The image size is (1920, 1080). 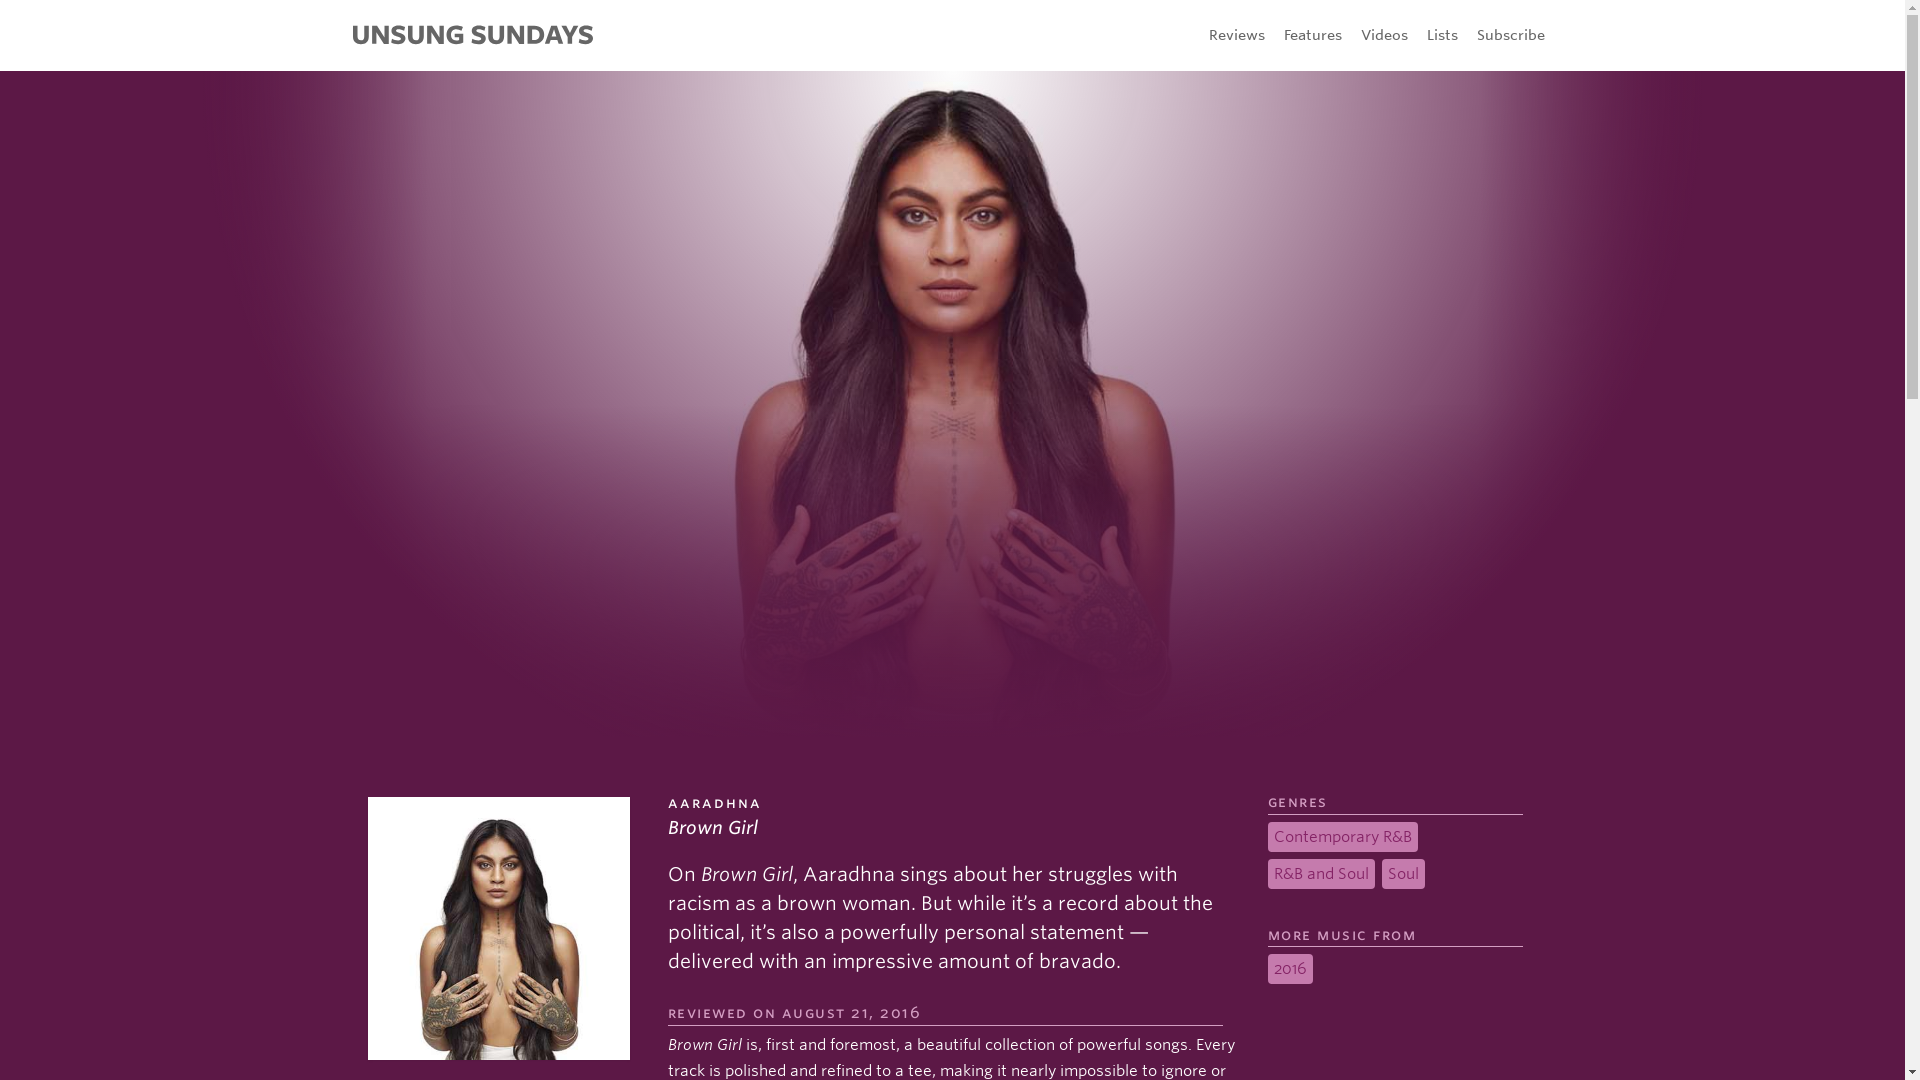 I want to click on Subscribe, so click(x=1510, y=34).